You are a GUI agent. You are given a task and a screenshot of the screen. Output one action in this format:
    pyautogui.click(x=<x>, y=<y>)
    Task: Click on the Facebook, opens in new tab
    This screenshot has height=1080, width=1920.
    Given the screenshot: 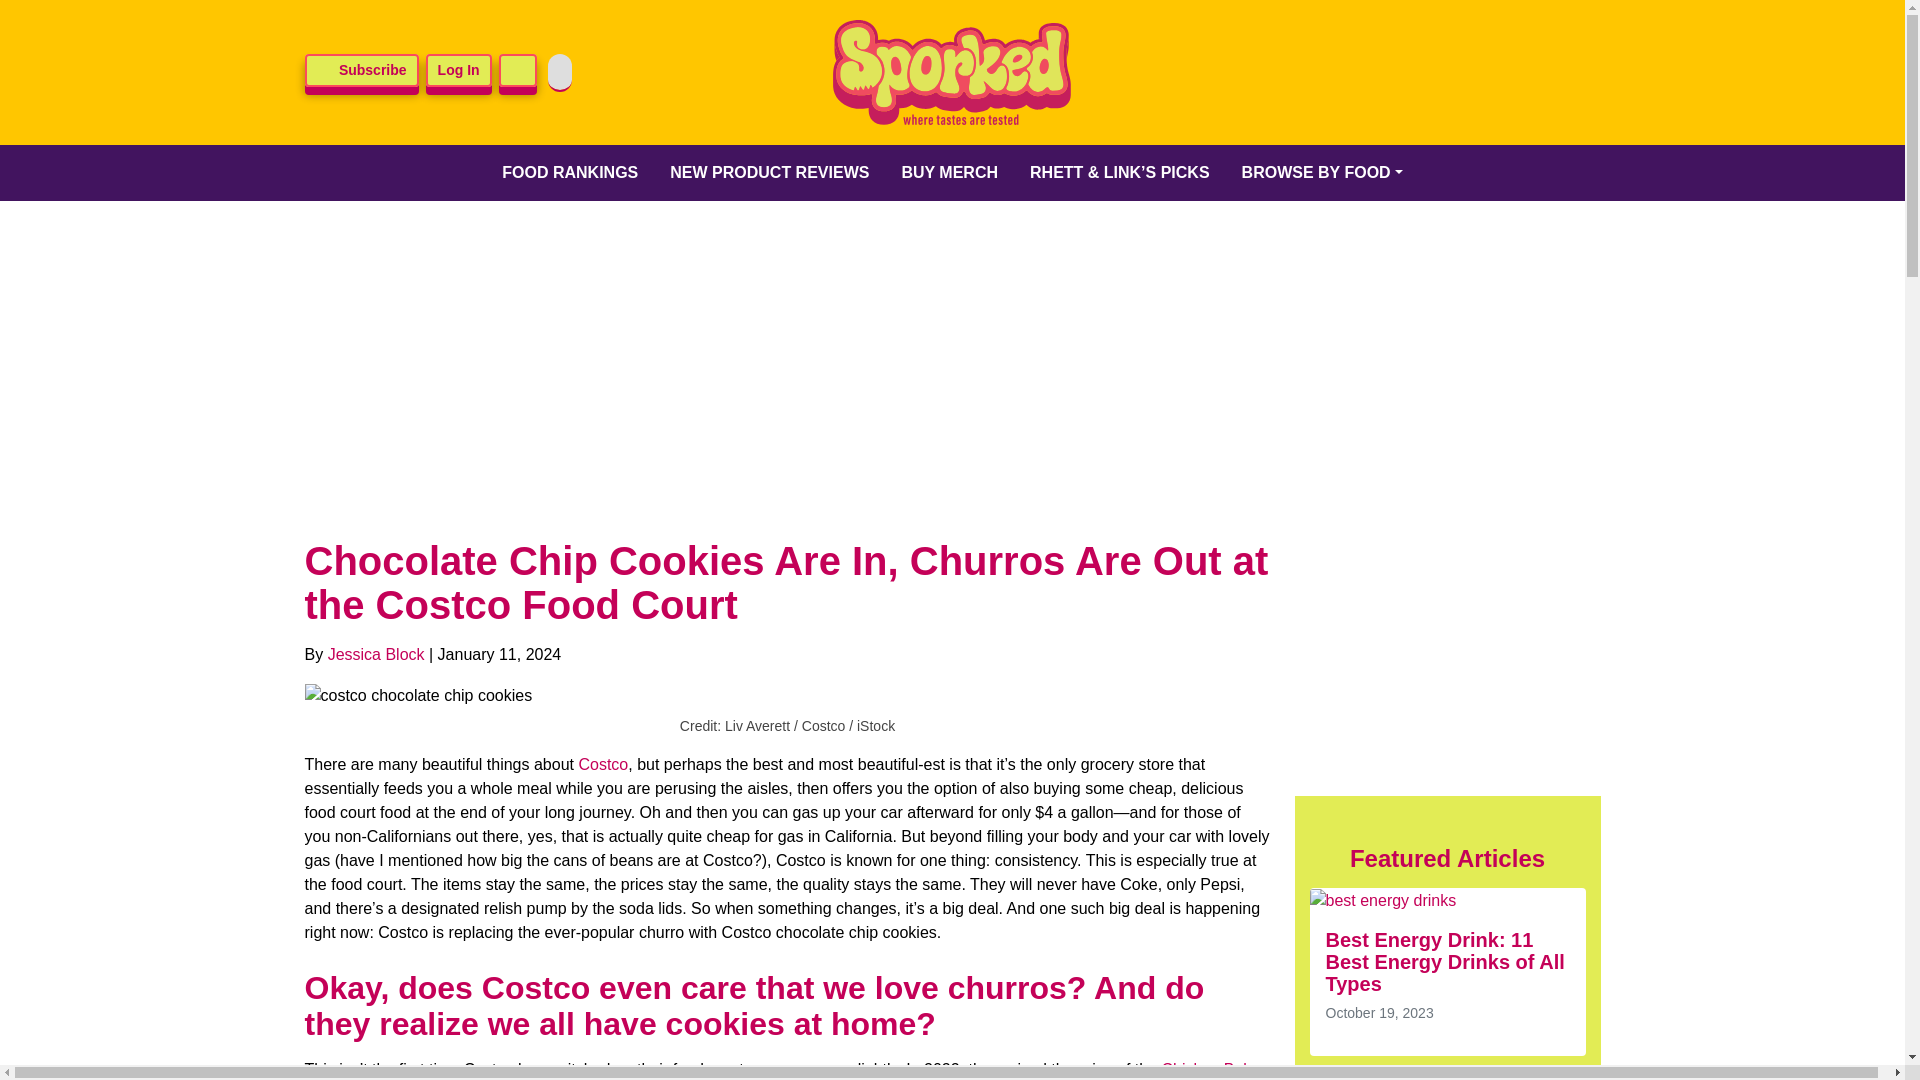 What is the action you would take?
    pyautogui.click(x=1366, y=72)
    